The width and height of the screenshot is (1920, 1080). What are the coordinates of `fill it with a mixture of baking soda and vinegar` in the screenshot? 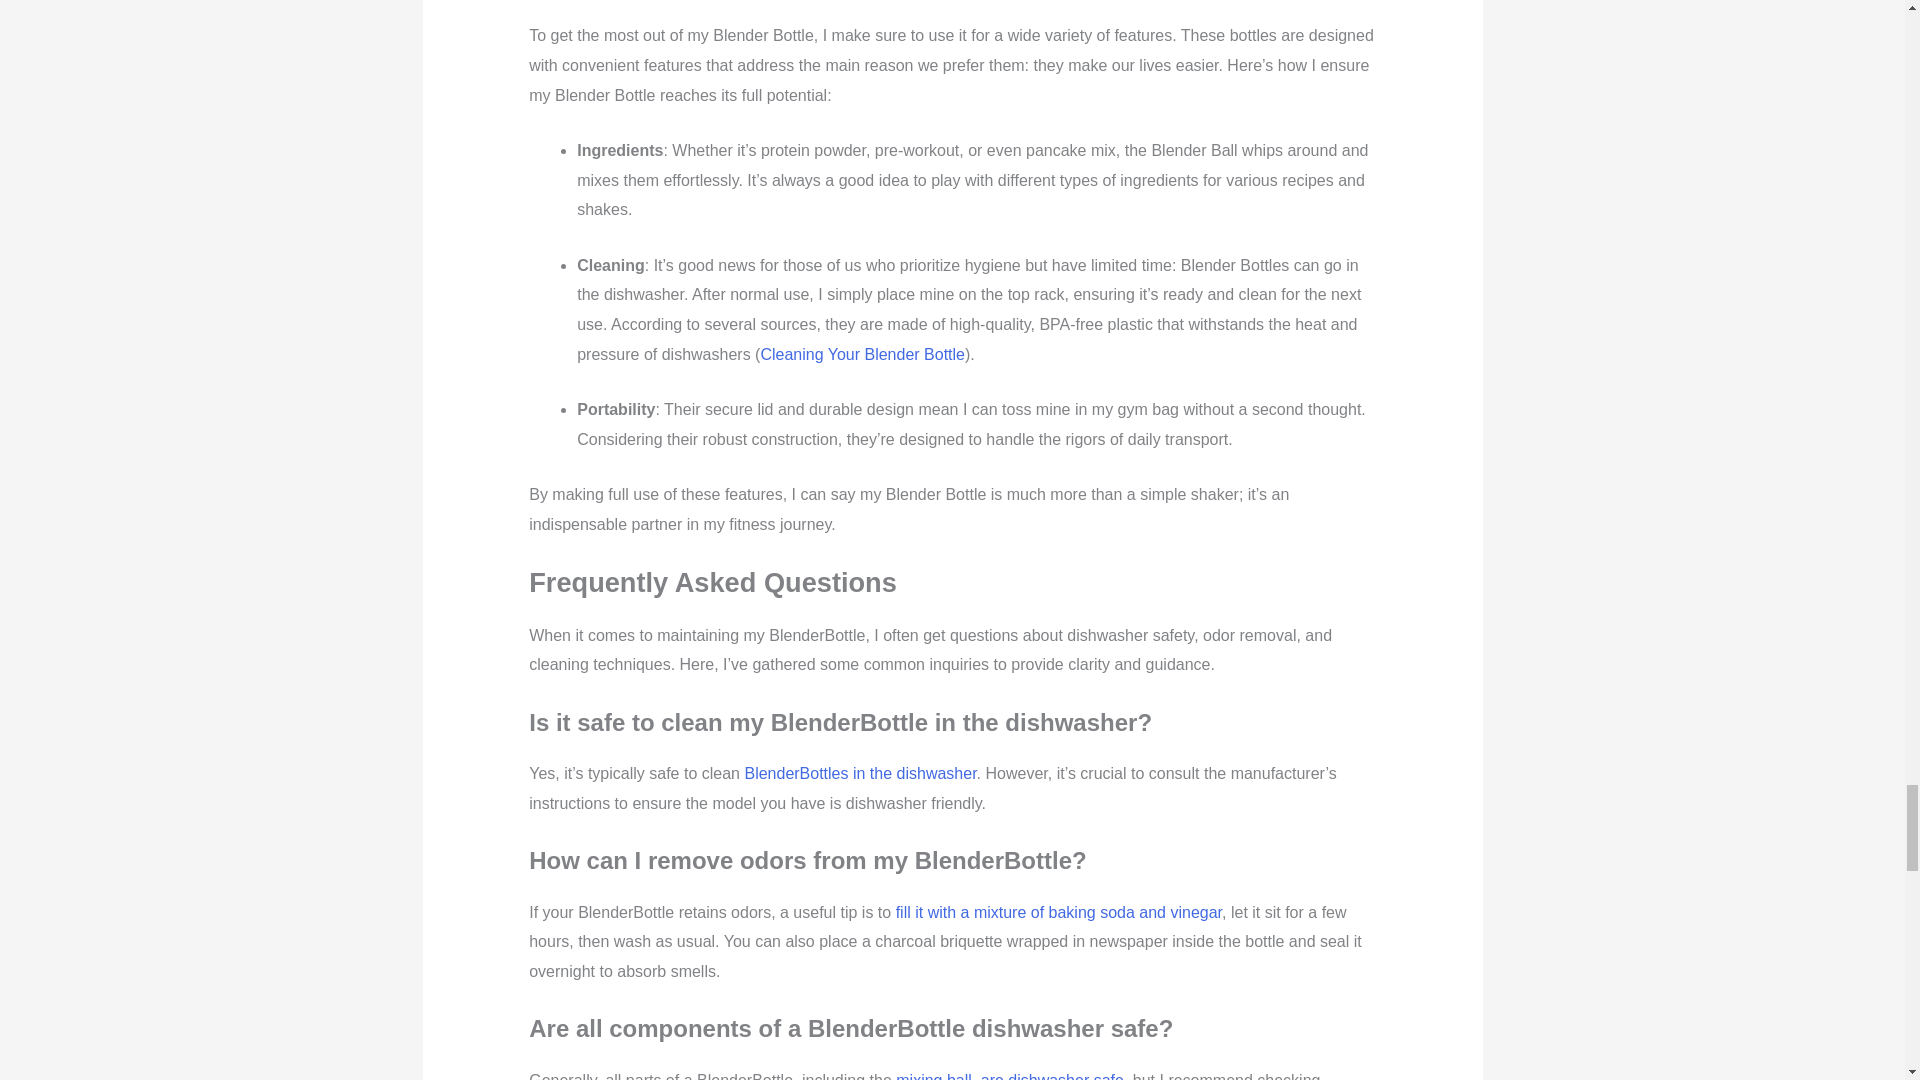 It's located at (1058, 912).